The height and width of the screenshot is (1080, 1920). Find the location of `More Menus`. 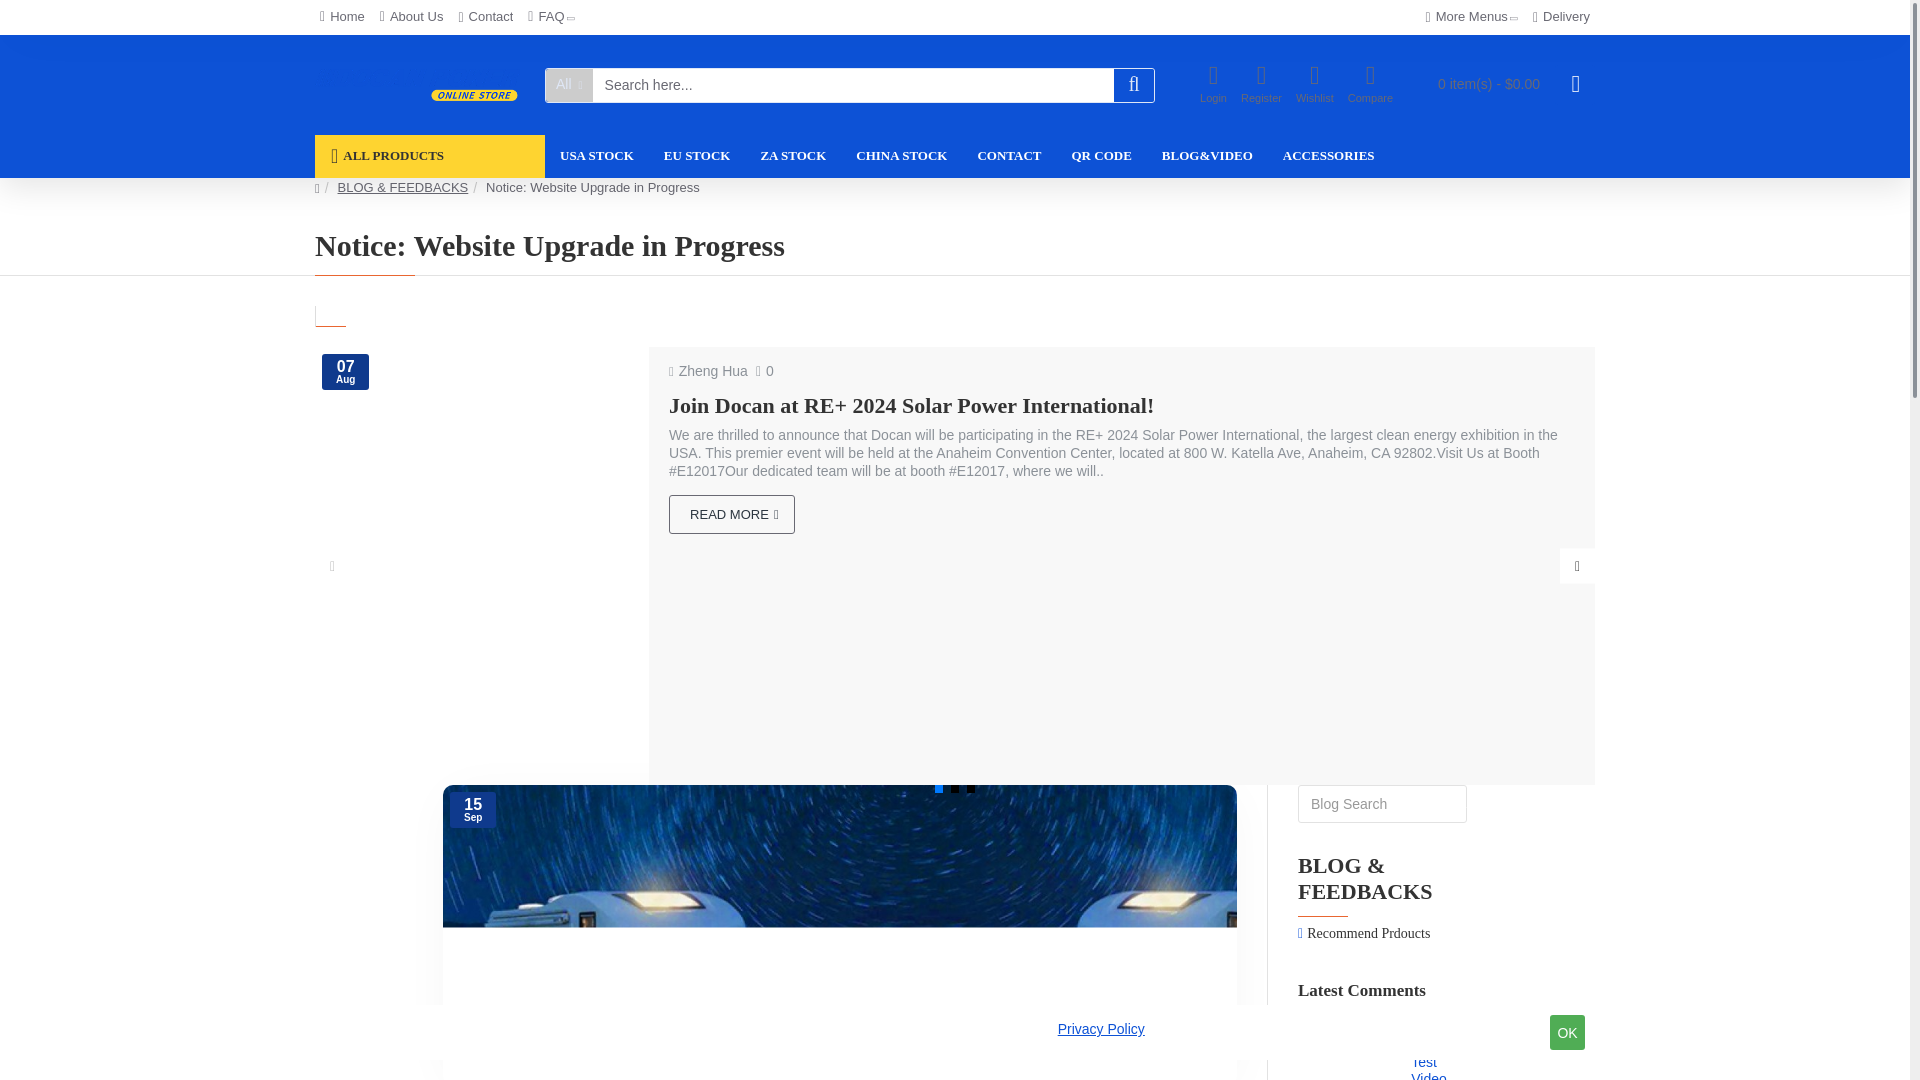

More Menus is located at coordinates (1471, 18).